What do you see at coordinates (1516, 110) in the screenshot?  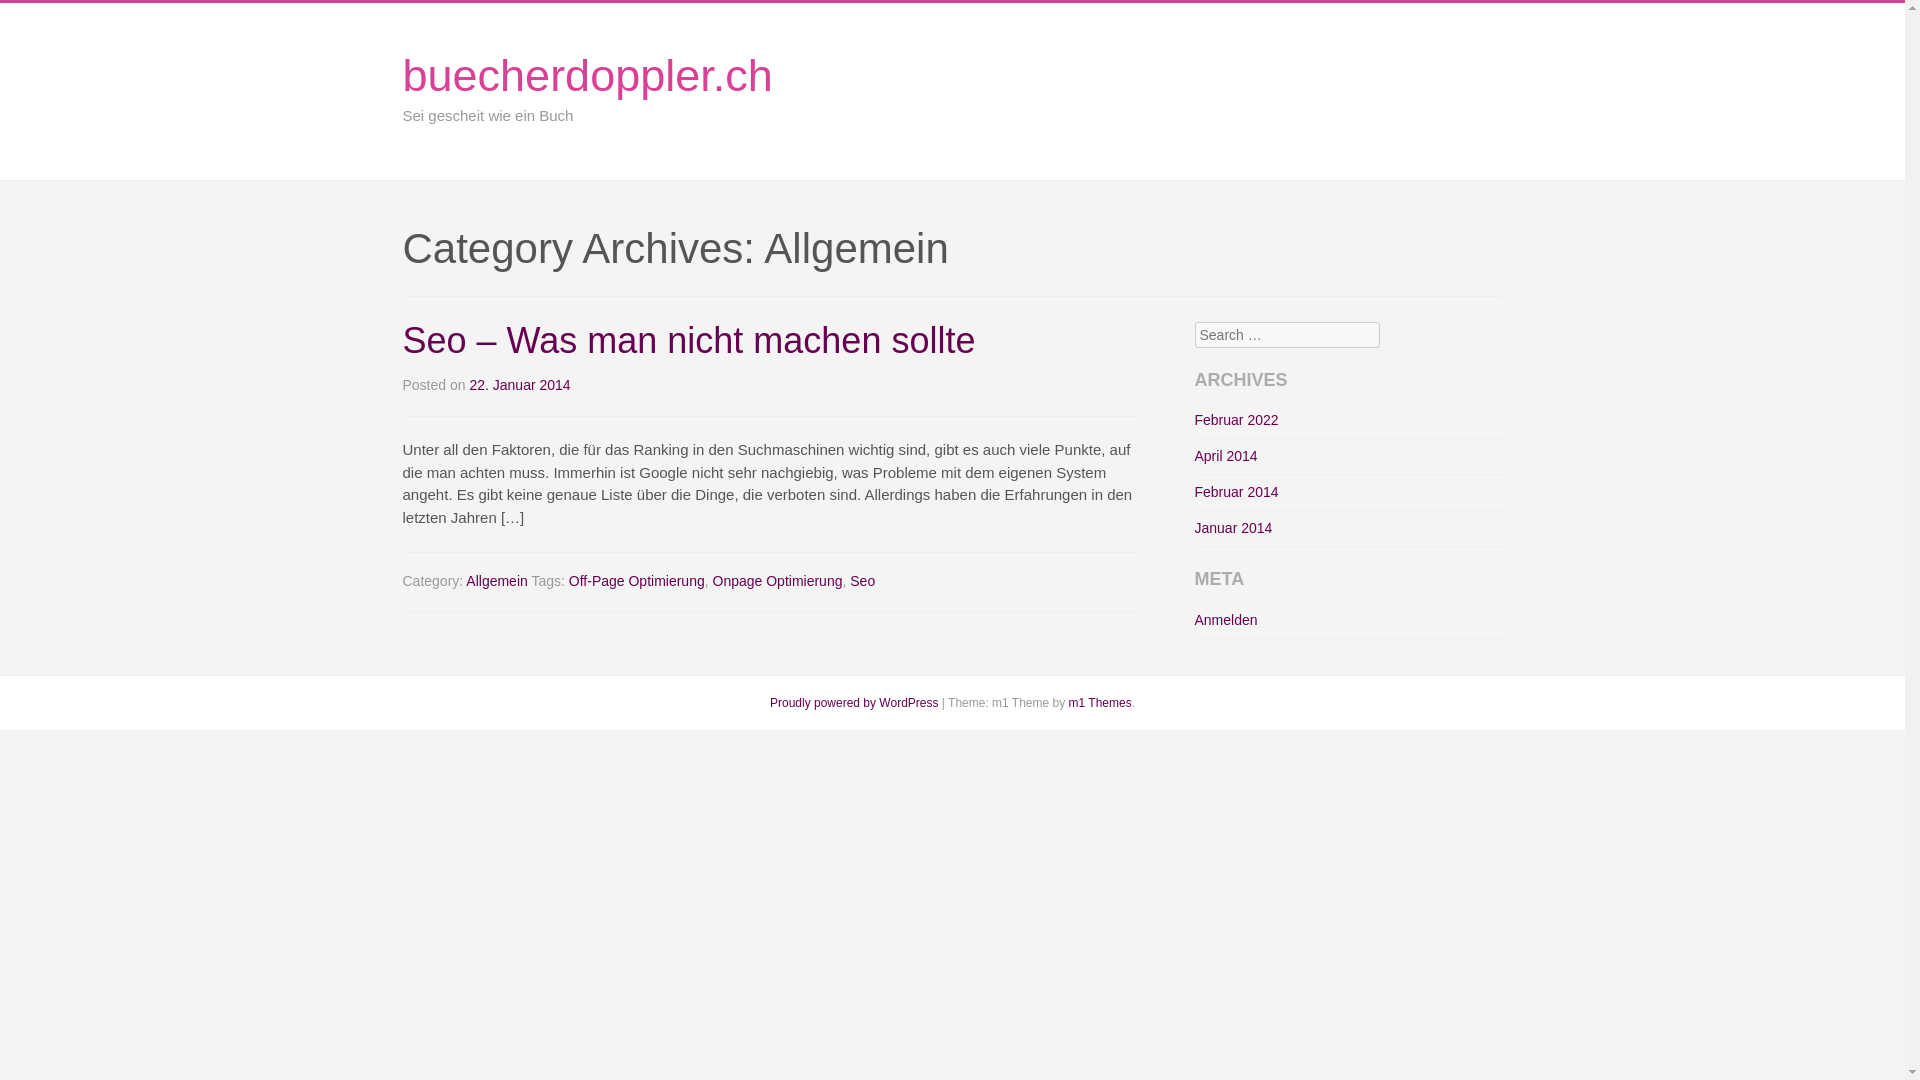 I see `Skip to content` at bounding box center [1516, 110].